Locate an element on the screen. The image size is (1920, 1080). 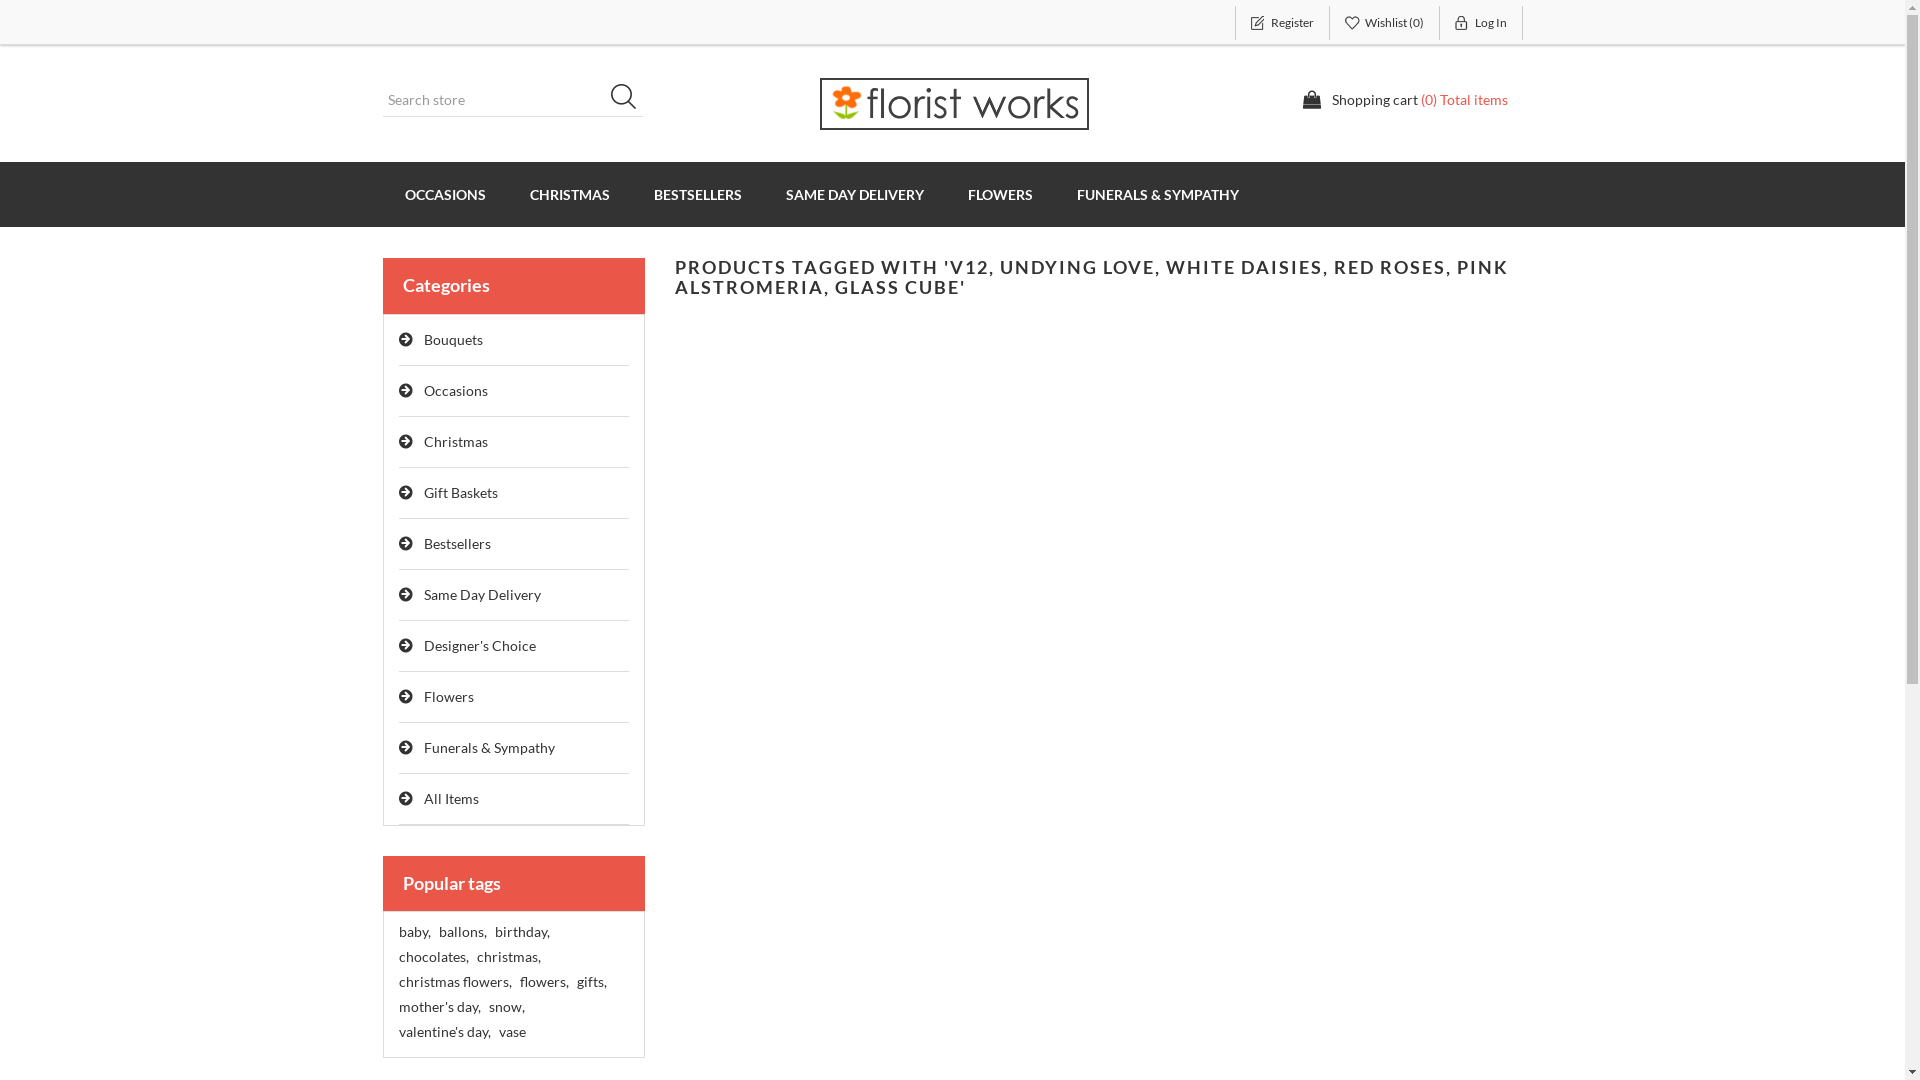
Wishlist (0) is located at coordinates (1385, 23).